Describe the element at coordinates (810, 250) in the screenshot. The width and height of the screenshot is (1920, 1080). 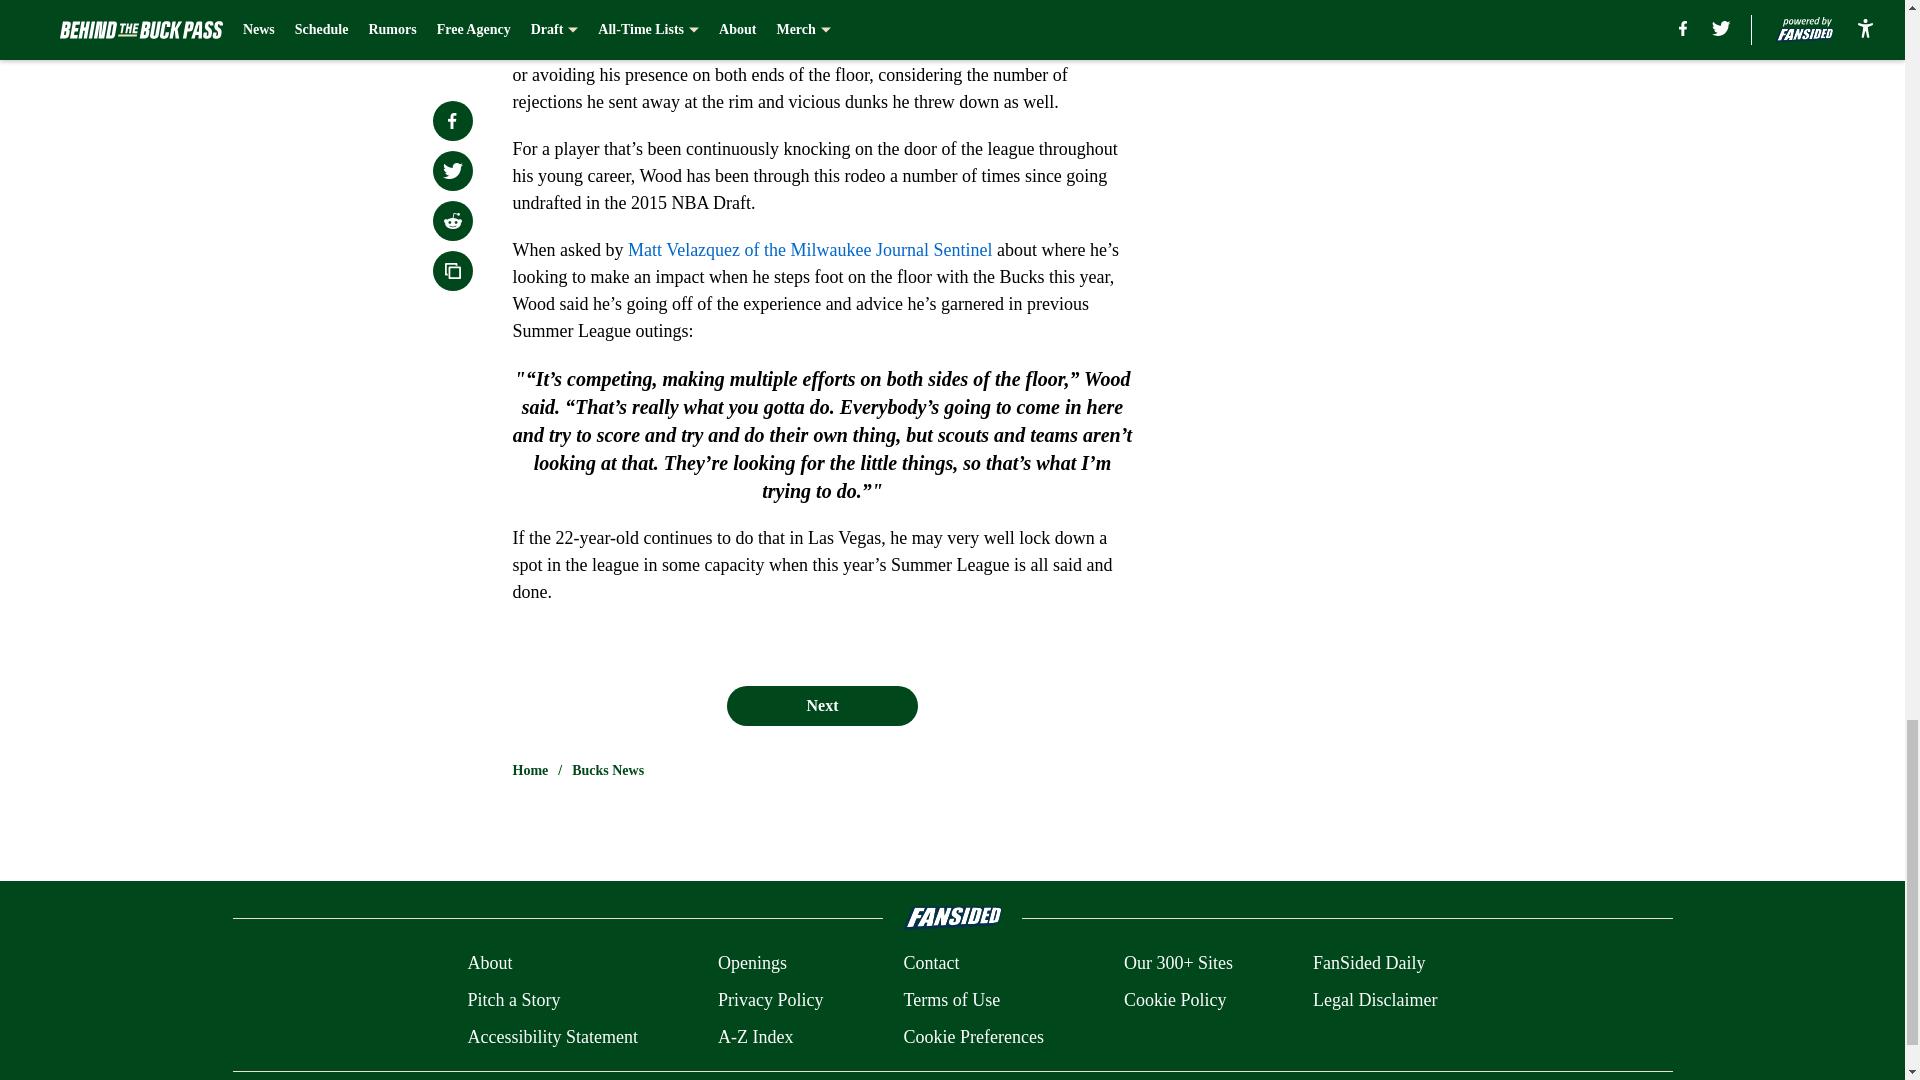
I see `Matt Velazquez of the Milwaukee Journal Sentinel` at that location.